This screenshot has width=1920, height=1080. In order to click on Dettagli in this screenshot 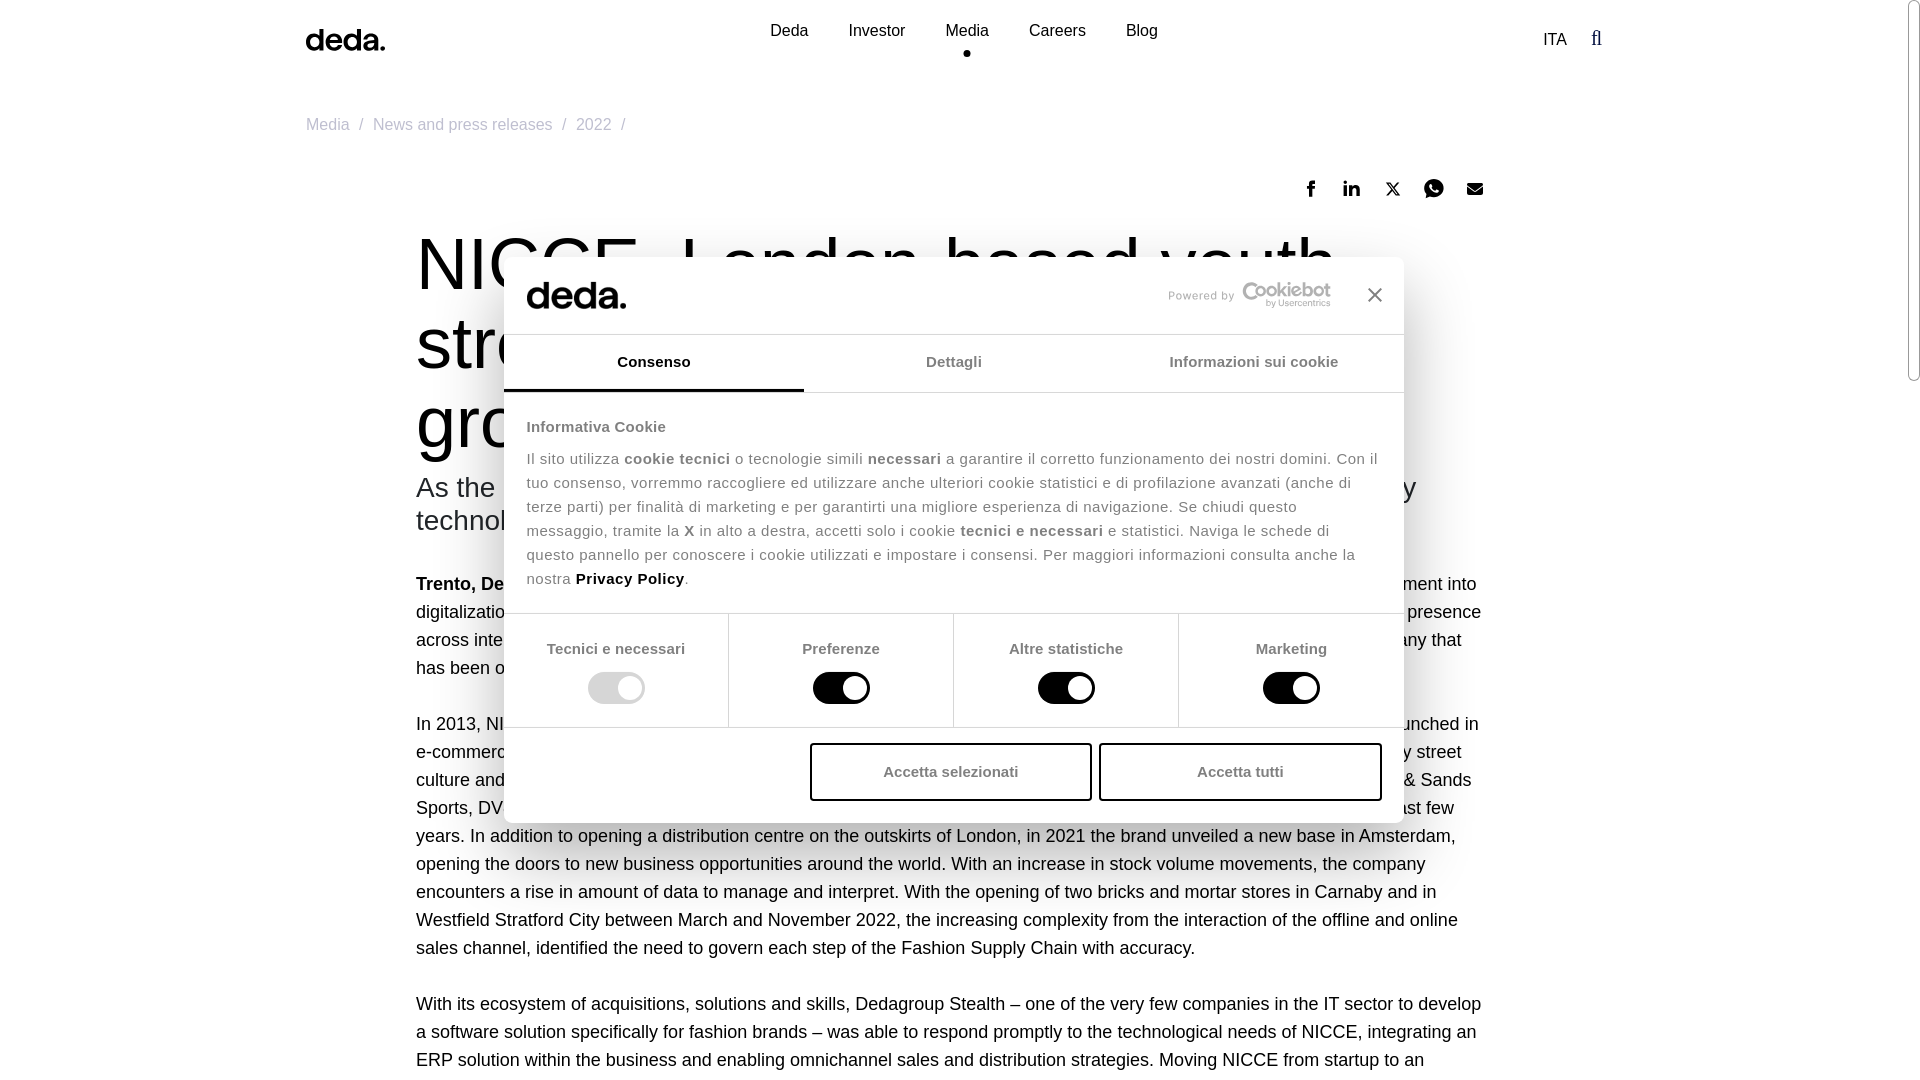, I will do `click(954, 363)`.